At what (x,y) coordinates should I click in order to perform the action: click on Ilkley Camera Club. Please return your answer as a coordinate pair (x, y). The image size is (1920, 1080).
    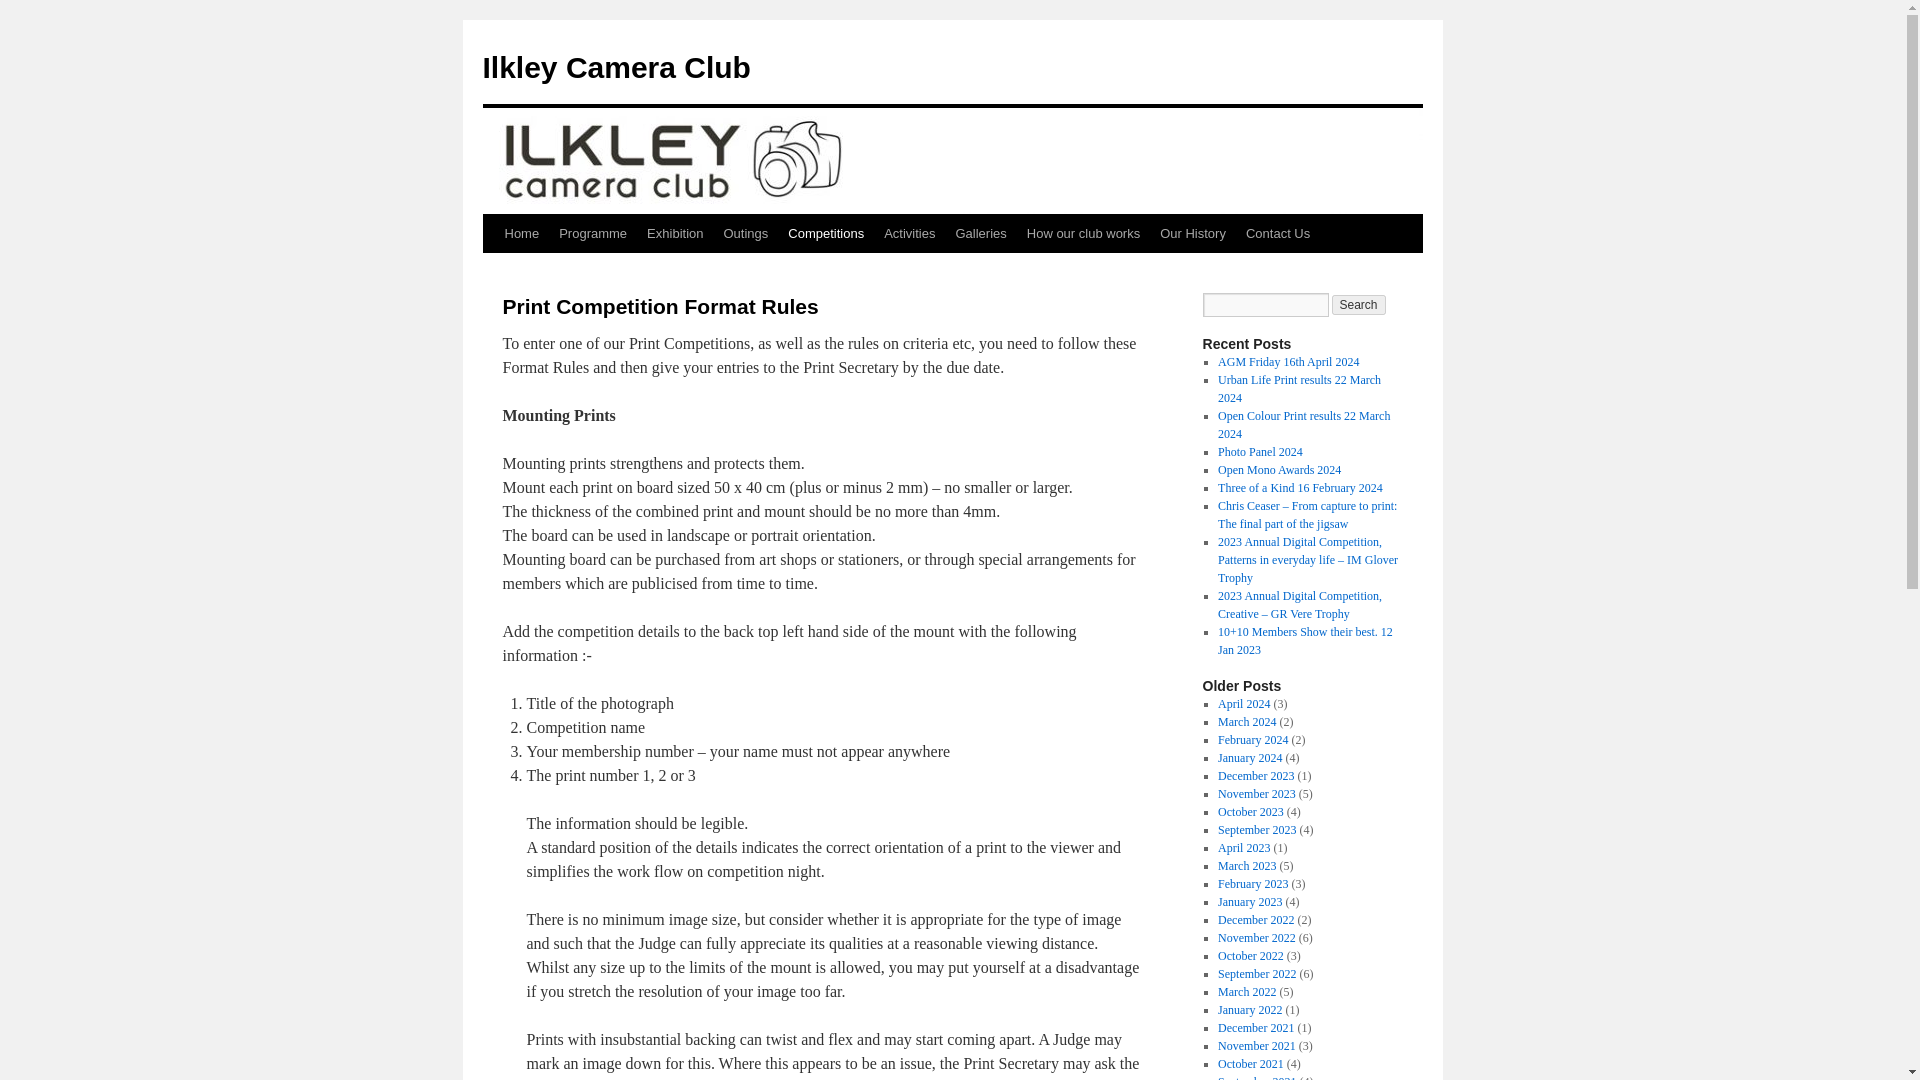
    Looking at the image, I should click on (616, 67).